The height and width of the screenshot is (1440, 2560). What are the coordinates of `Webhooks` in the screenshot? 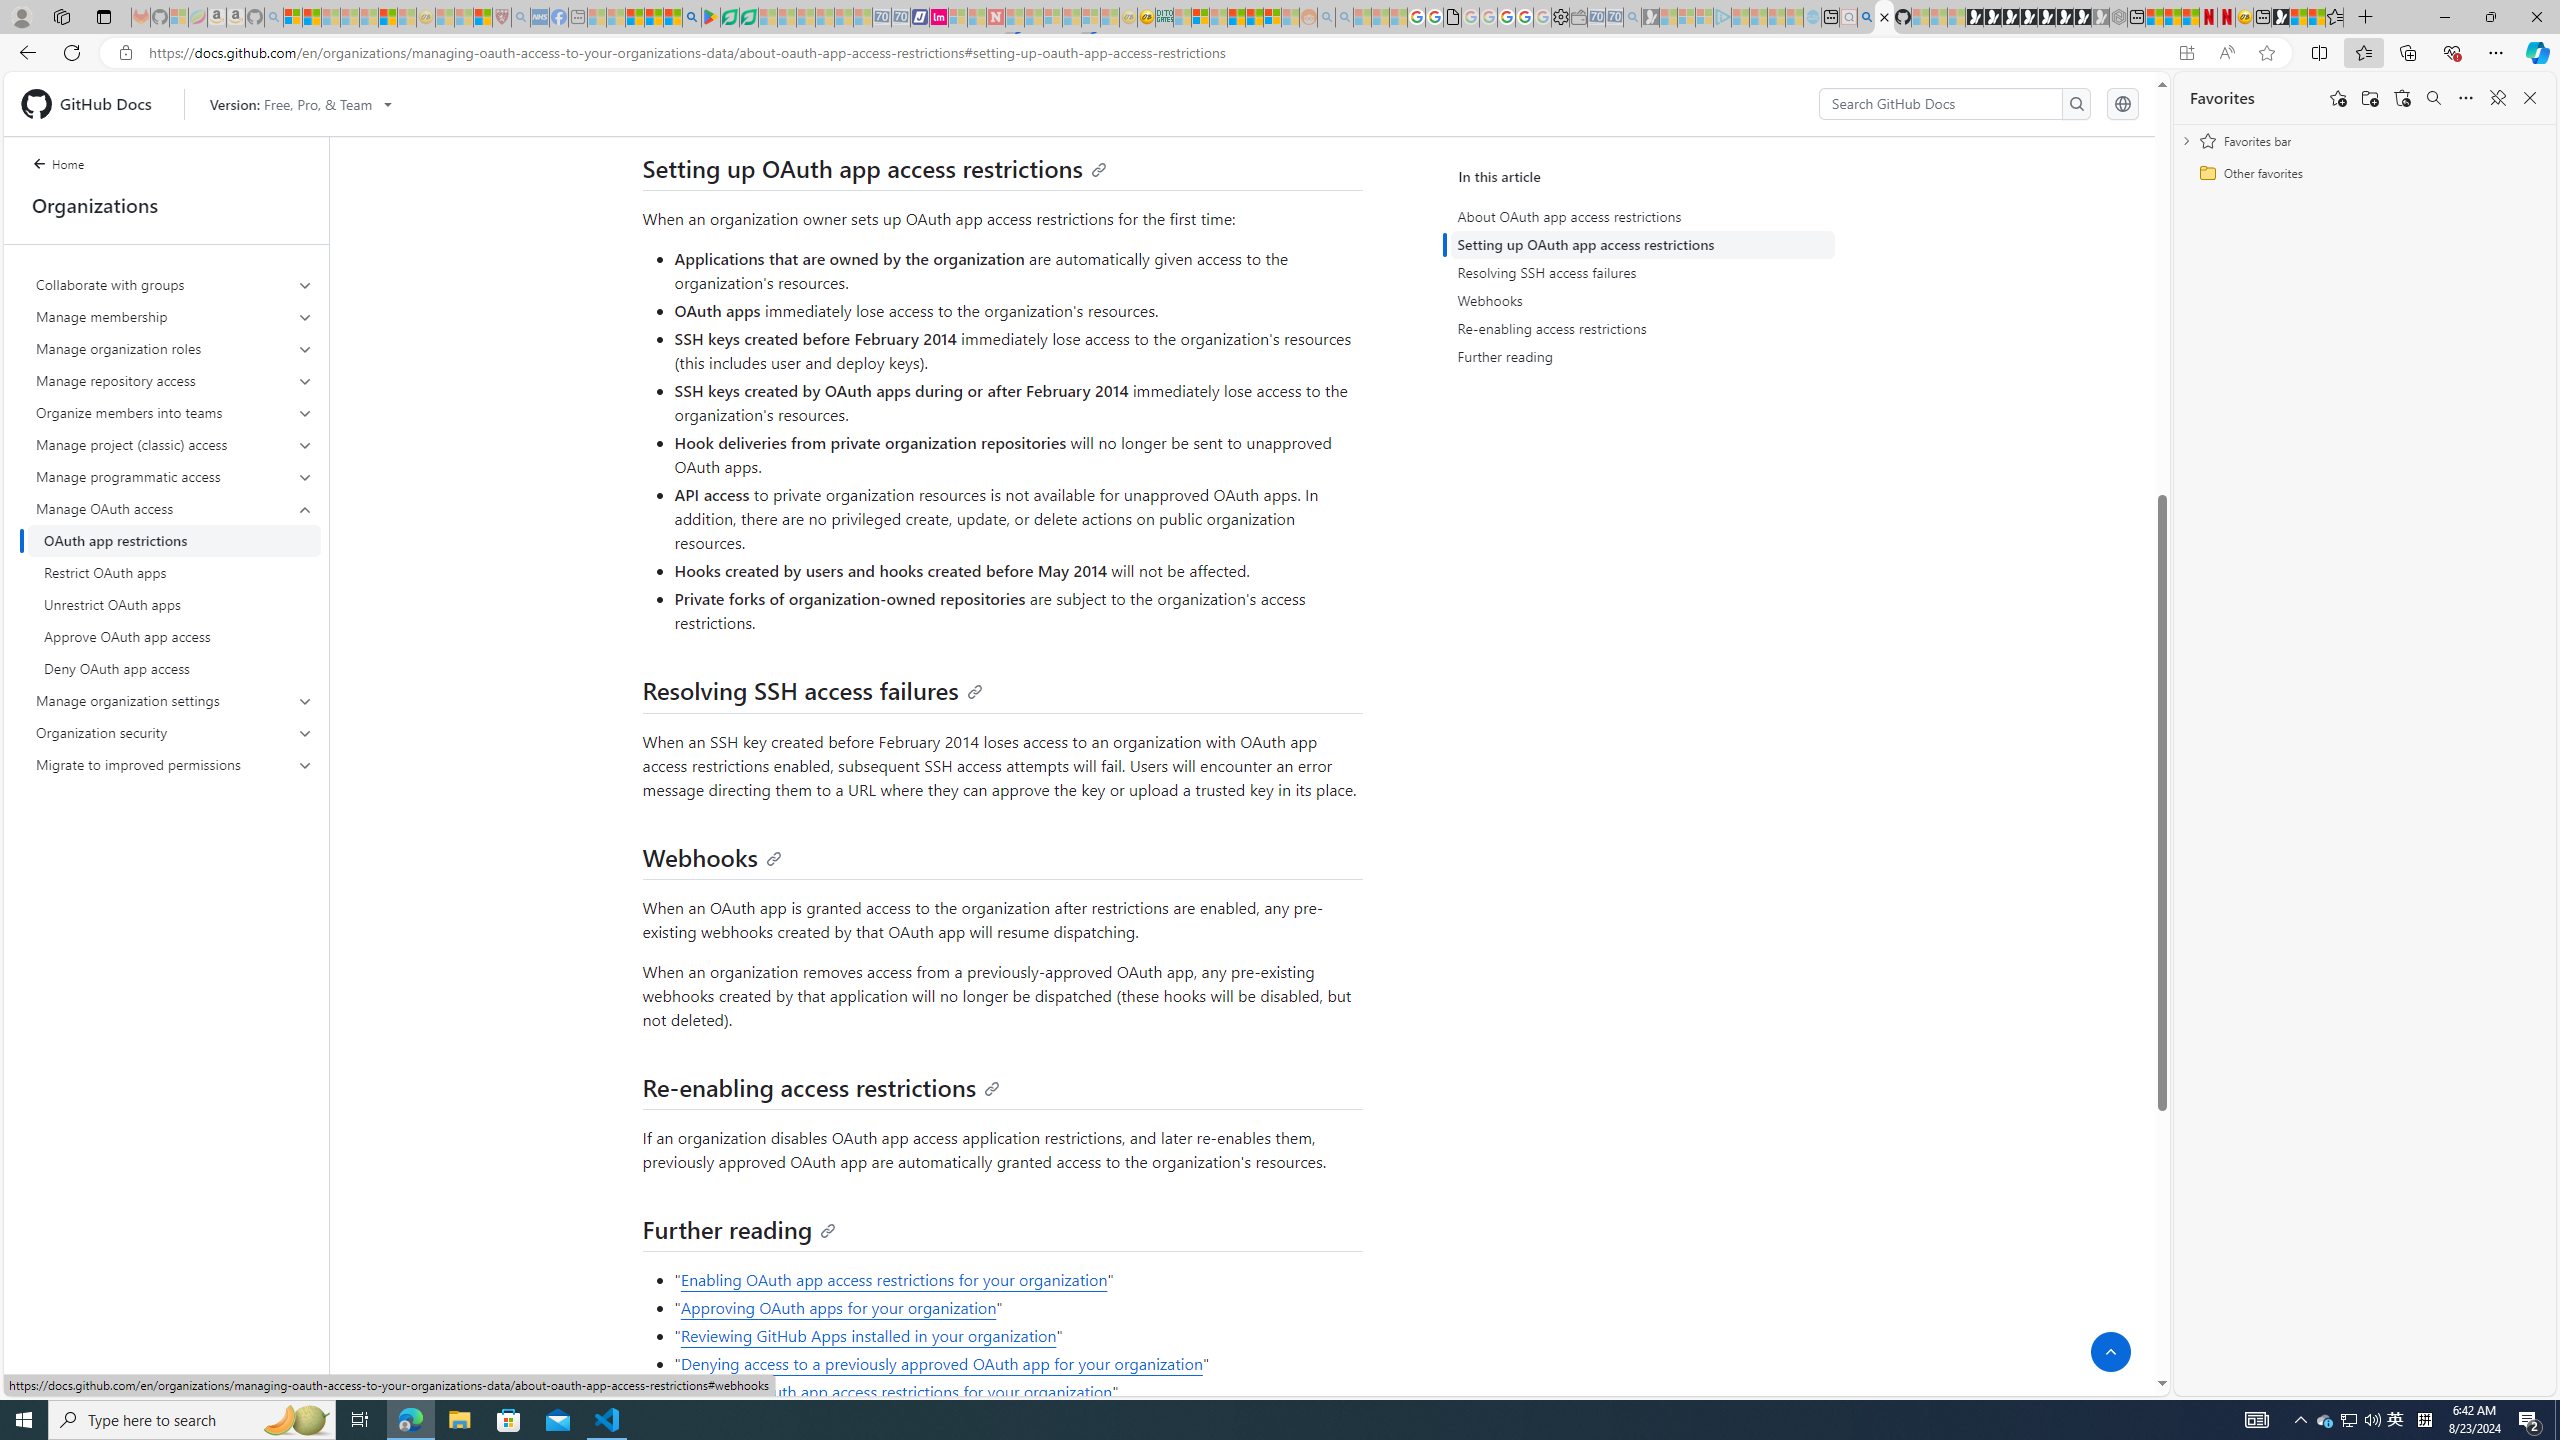 It's located at (711, 856).